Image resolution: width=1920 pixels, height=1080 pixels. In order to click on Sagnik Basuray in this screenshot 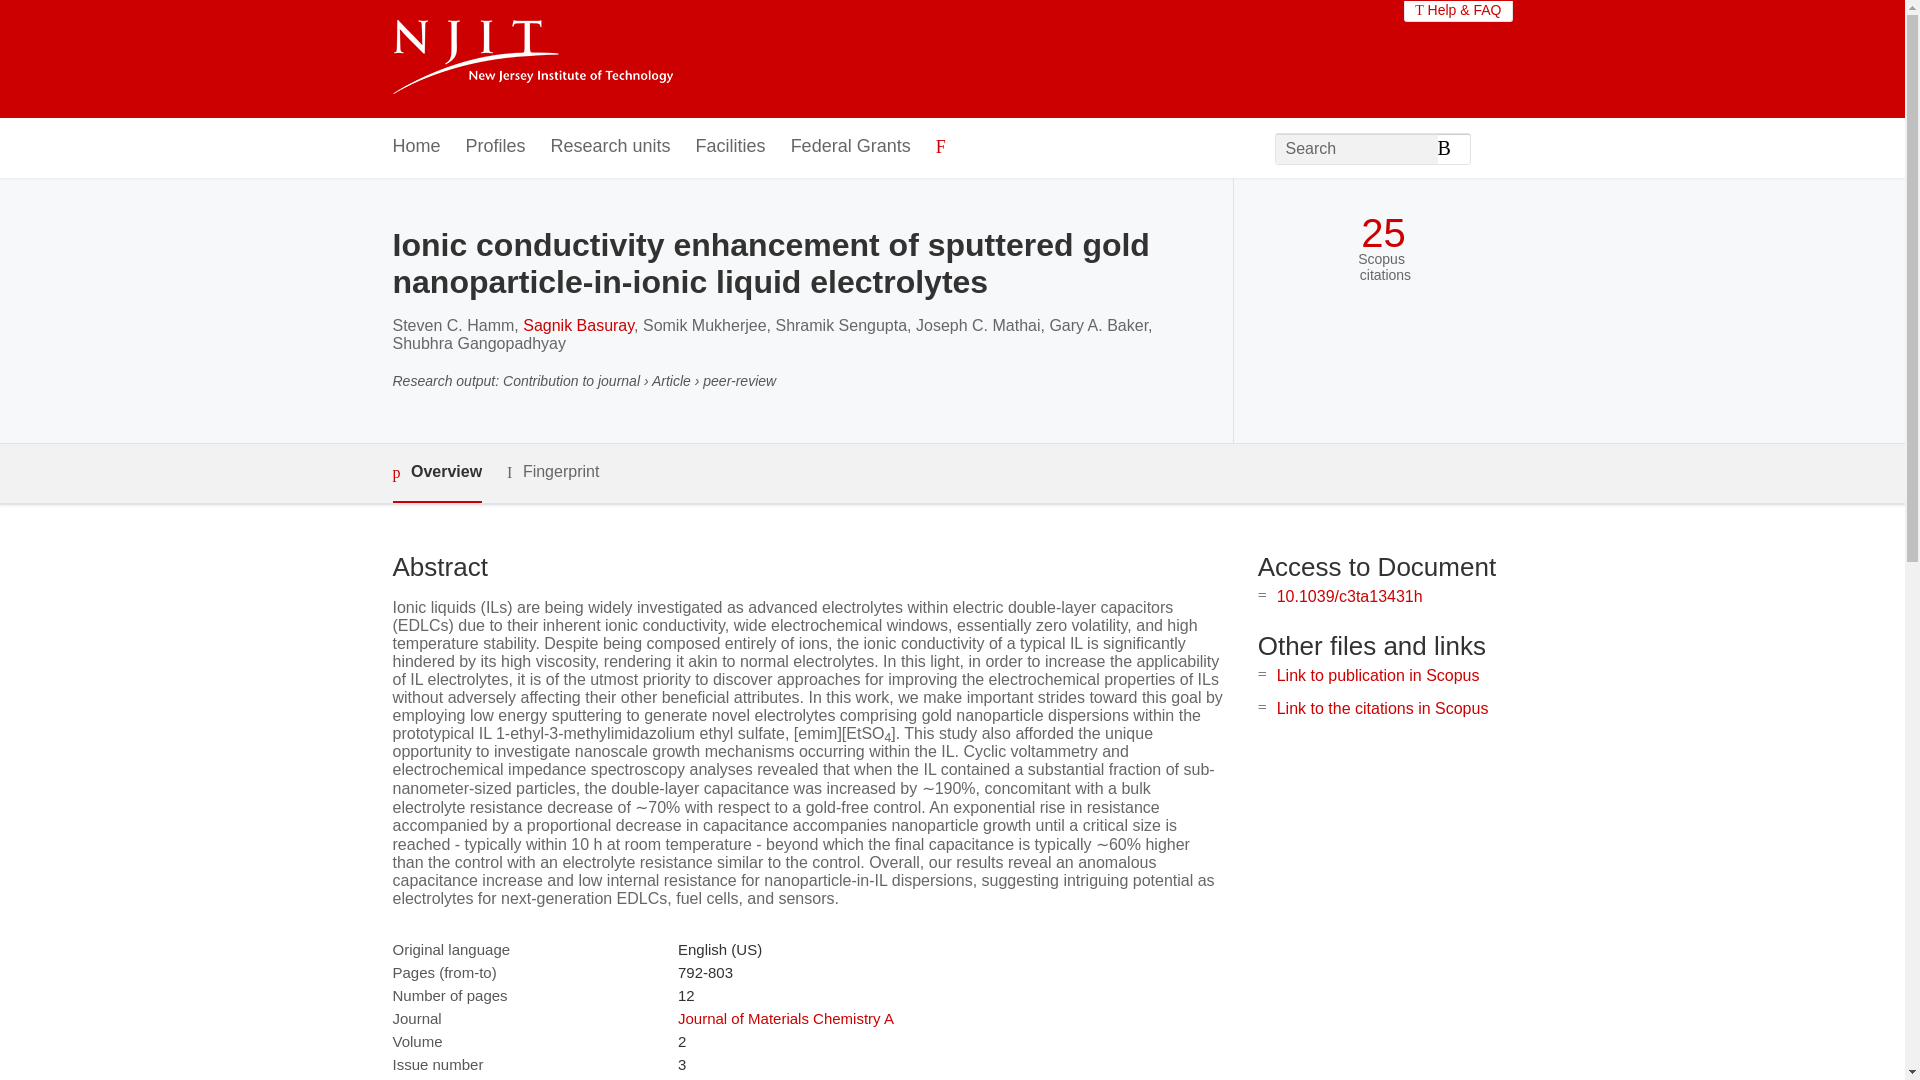, I will do `click(578, 325)`.